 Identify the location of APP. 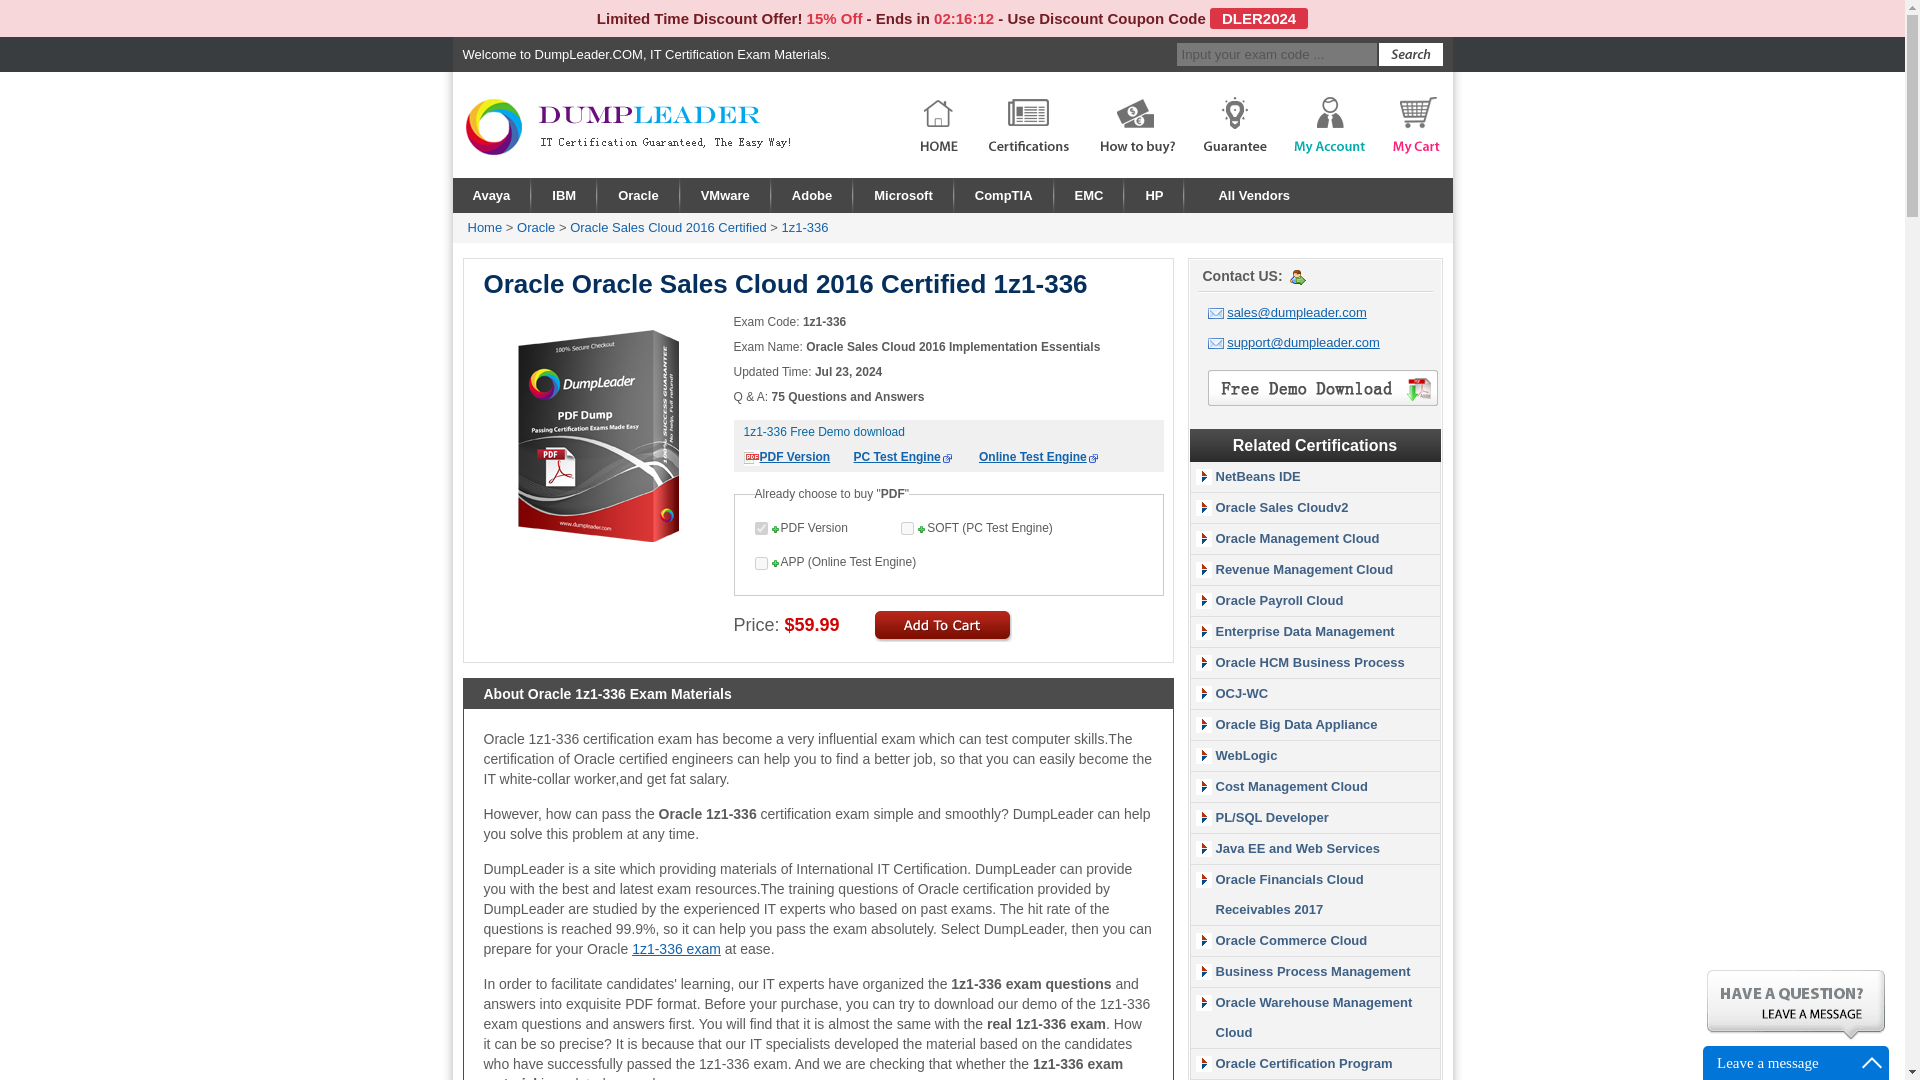
(760, 564).